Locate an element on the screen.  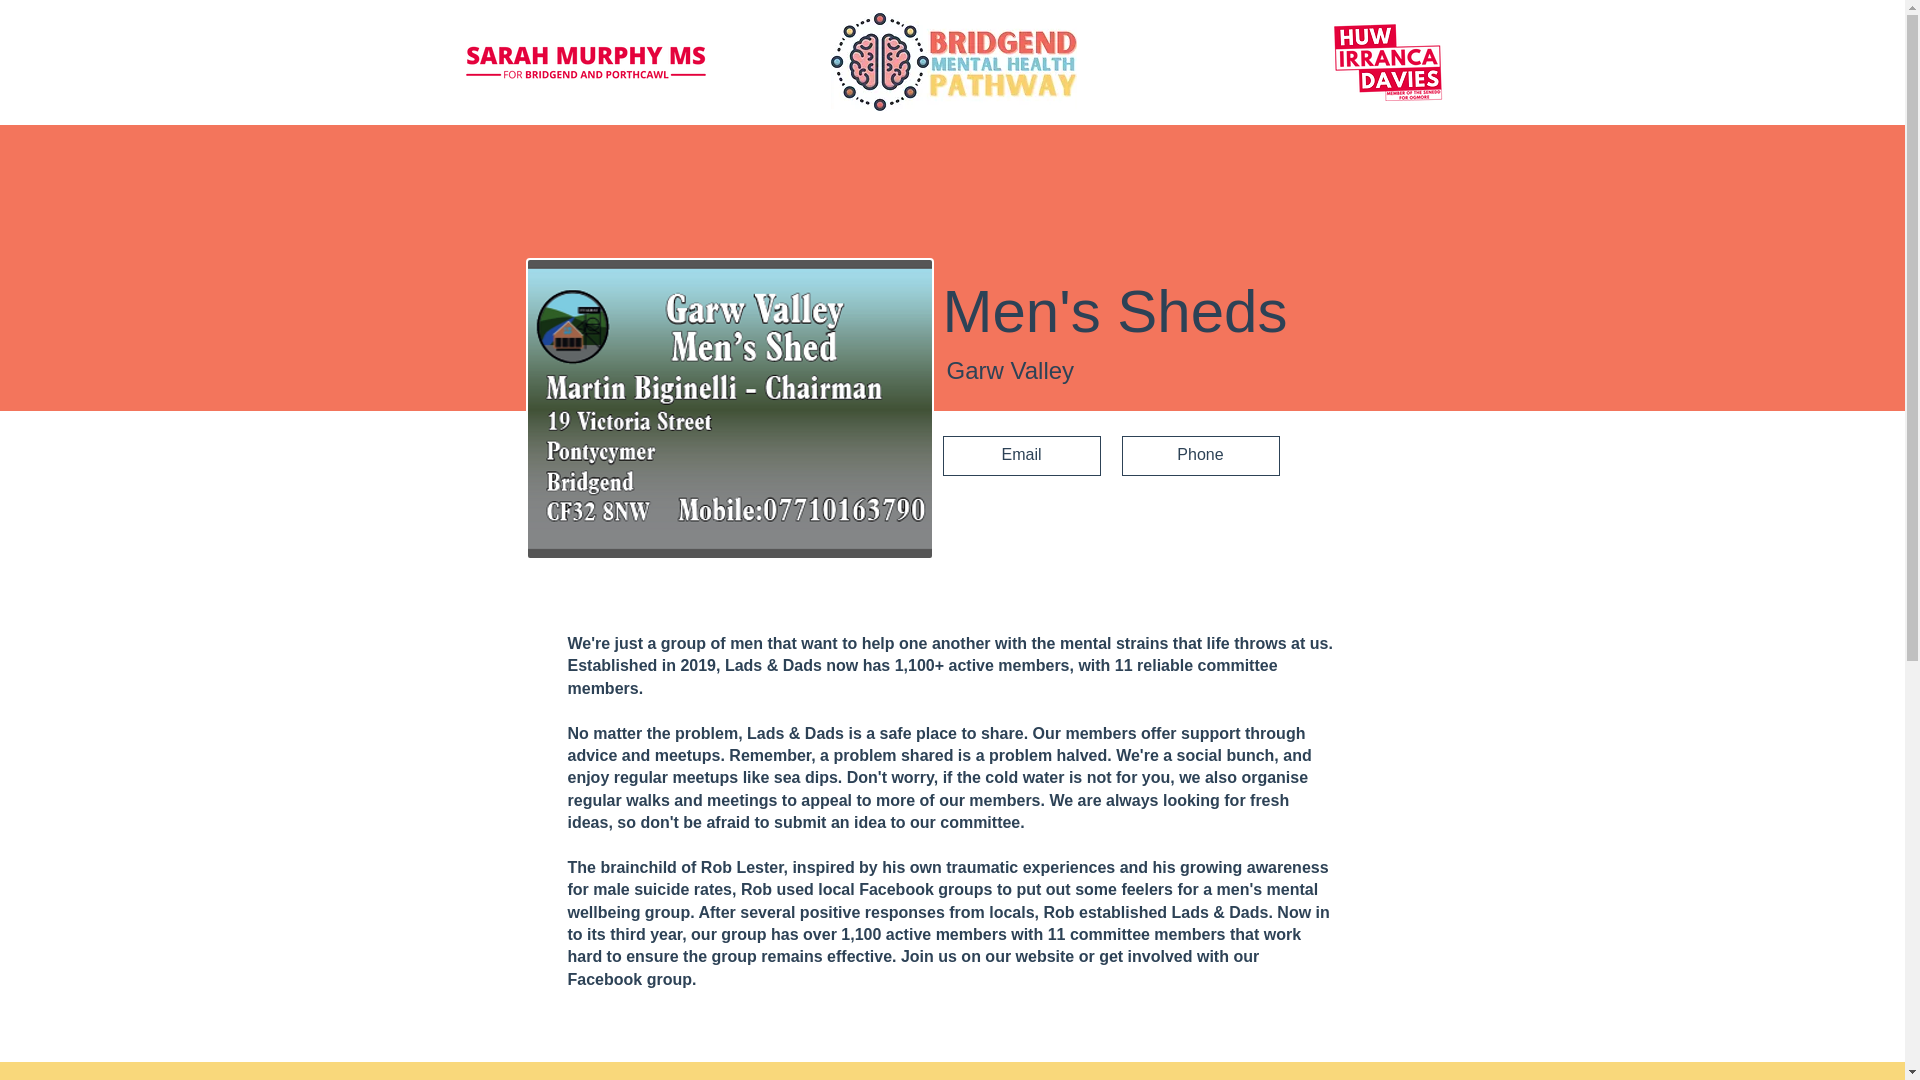
Phone is located at coordinates (1200, 456).